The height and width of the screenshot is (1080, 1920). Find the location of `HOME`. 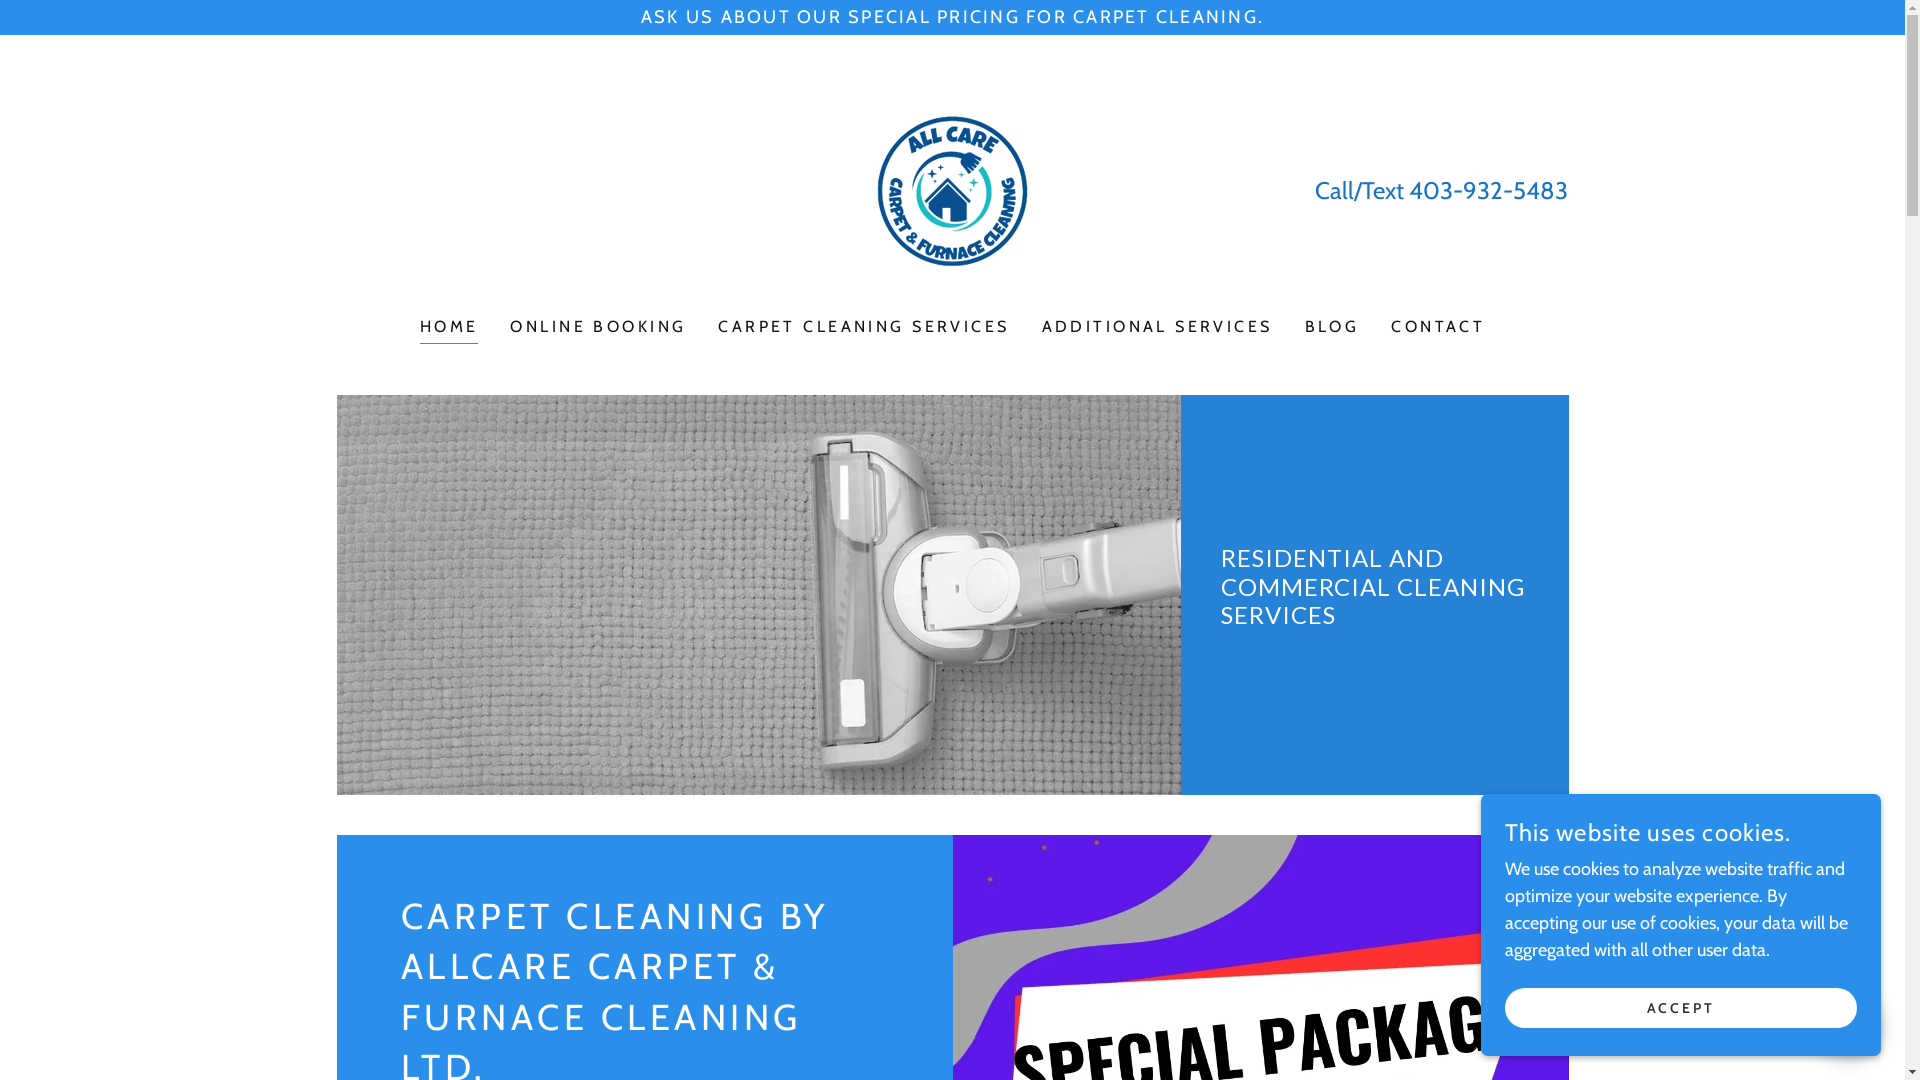

HOME is located at coordinates (450, 330).